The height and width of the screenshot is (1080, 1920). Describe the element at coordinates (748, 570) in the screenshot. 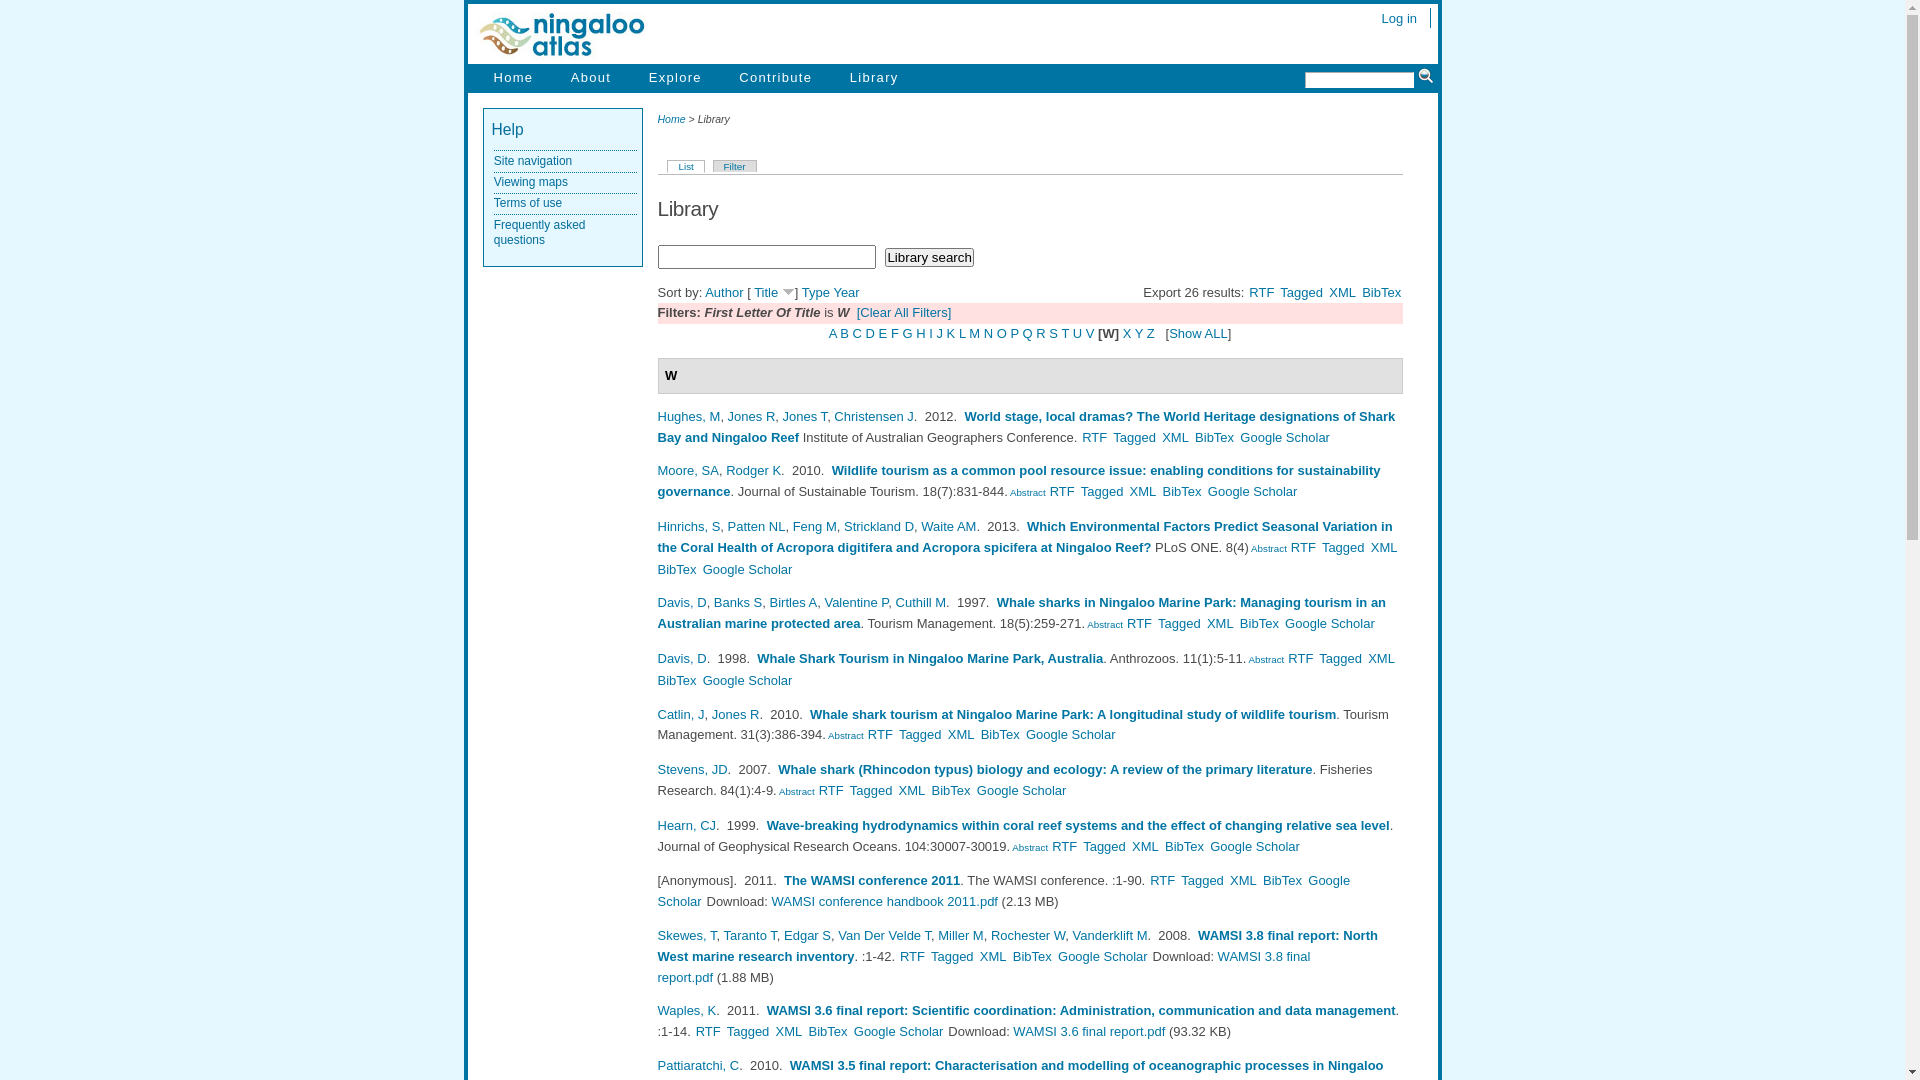

I see `Google Scholar` at that location.